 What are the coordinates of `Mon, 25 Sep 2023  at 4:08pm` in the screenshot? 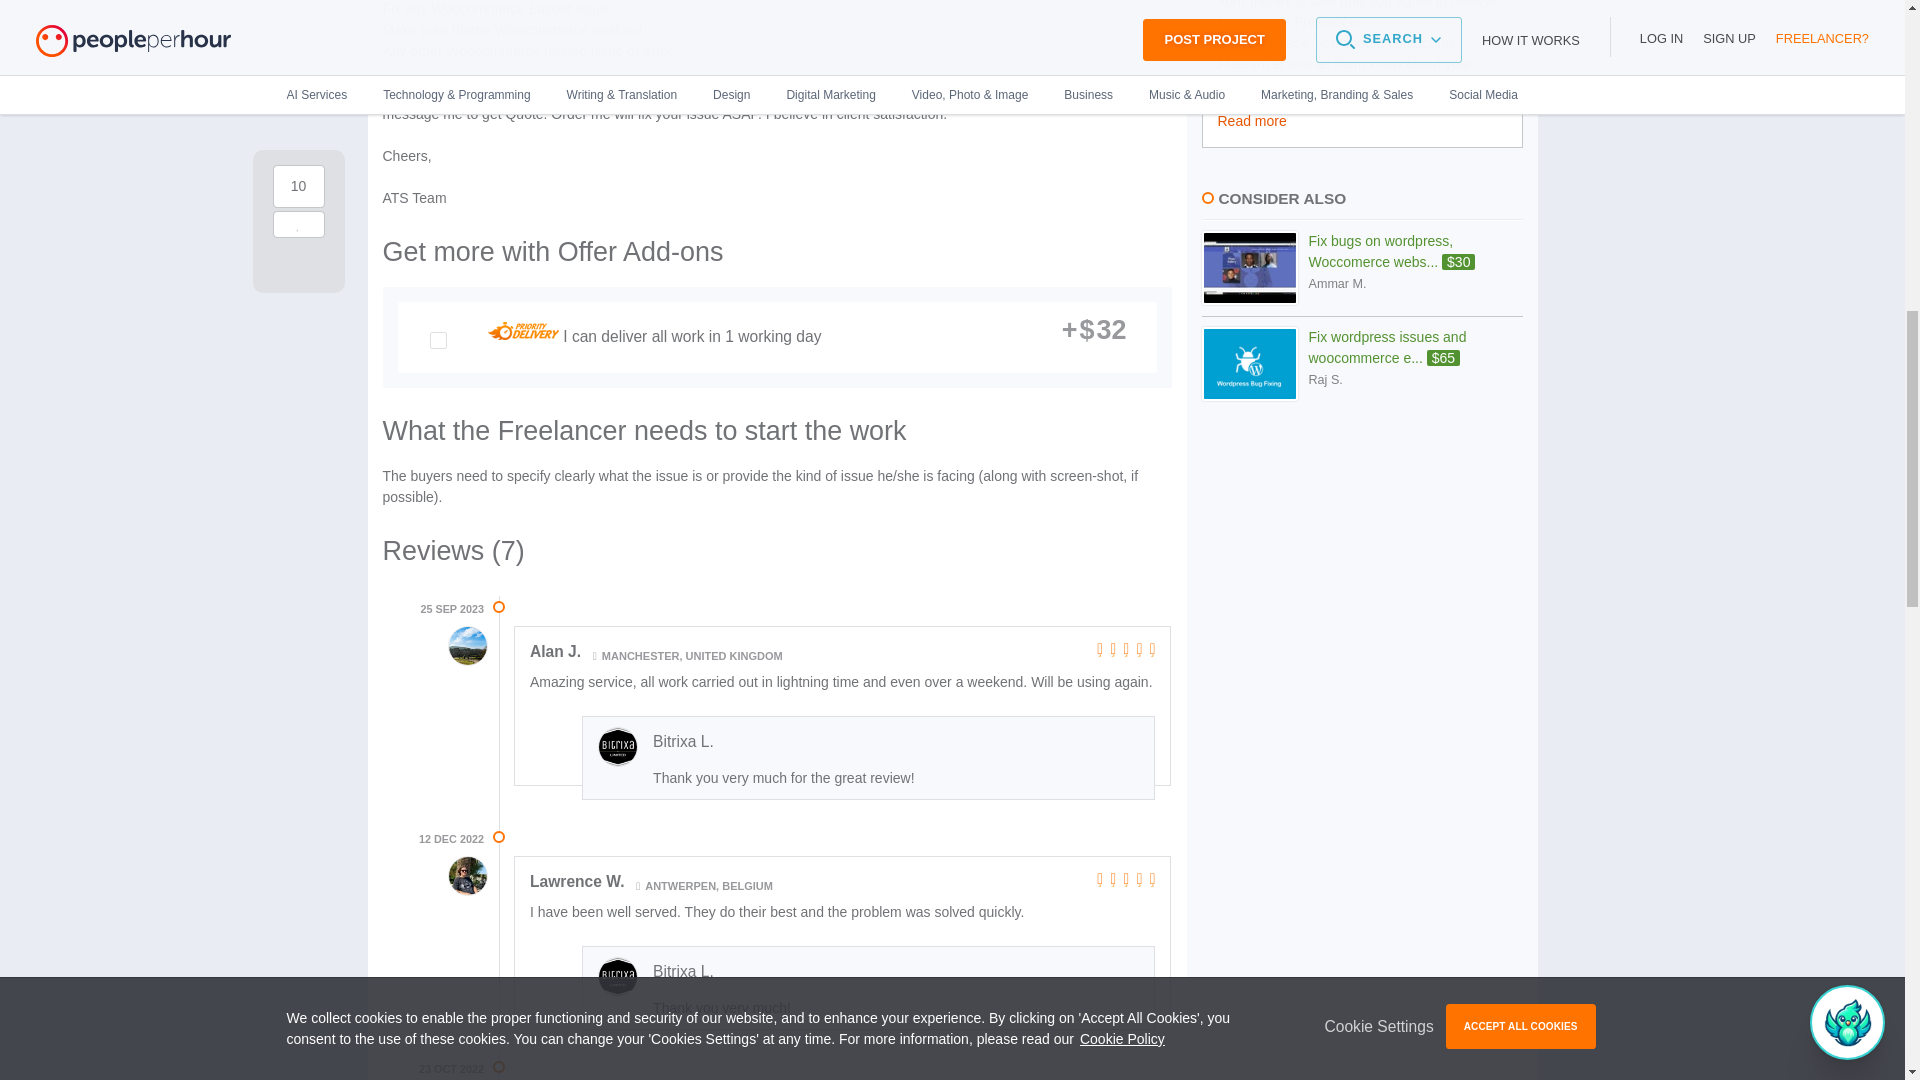 It's located at (452, 608).